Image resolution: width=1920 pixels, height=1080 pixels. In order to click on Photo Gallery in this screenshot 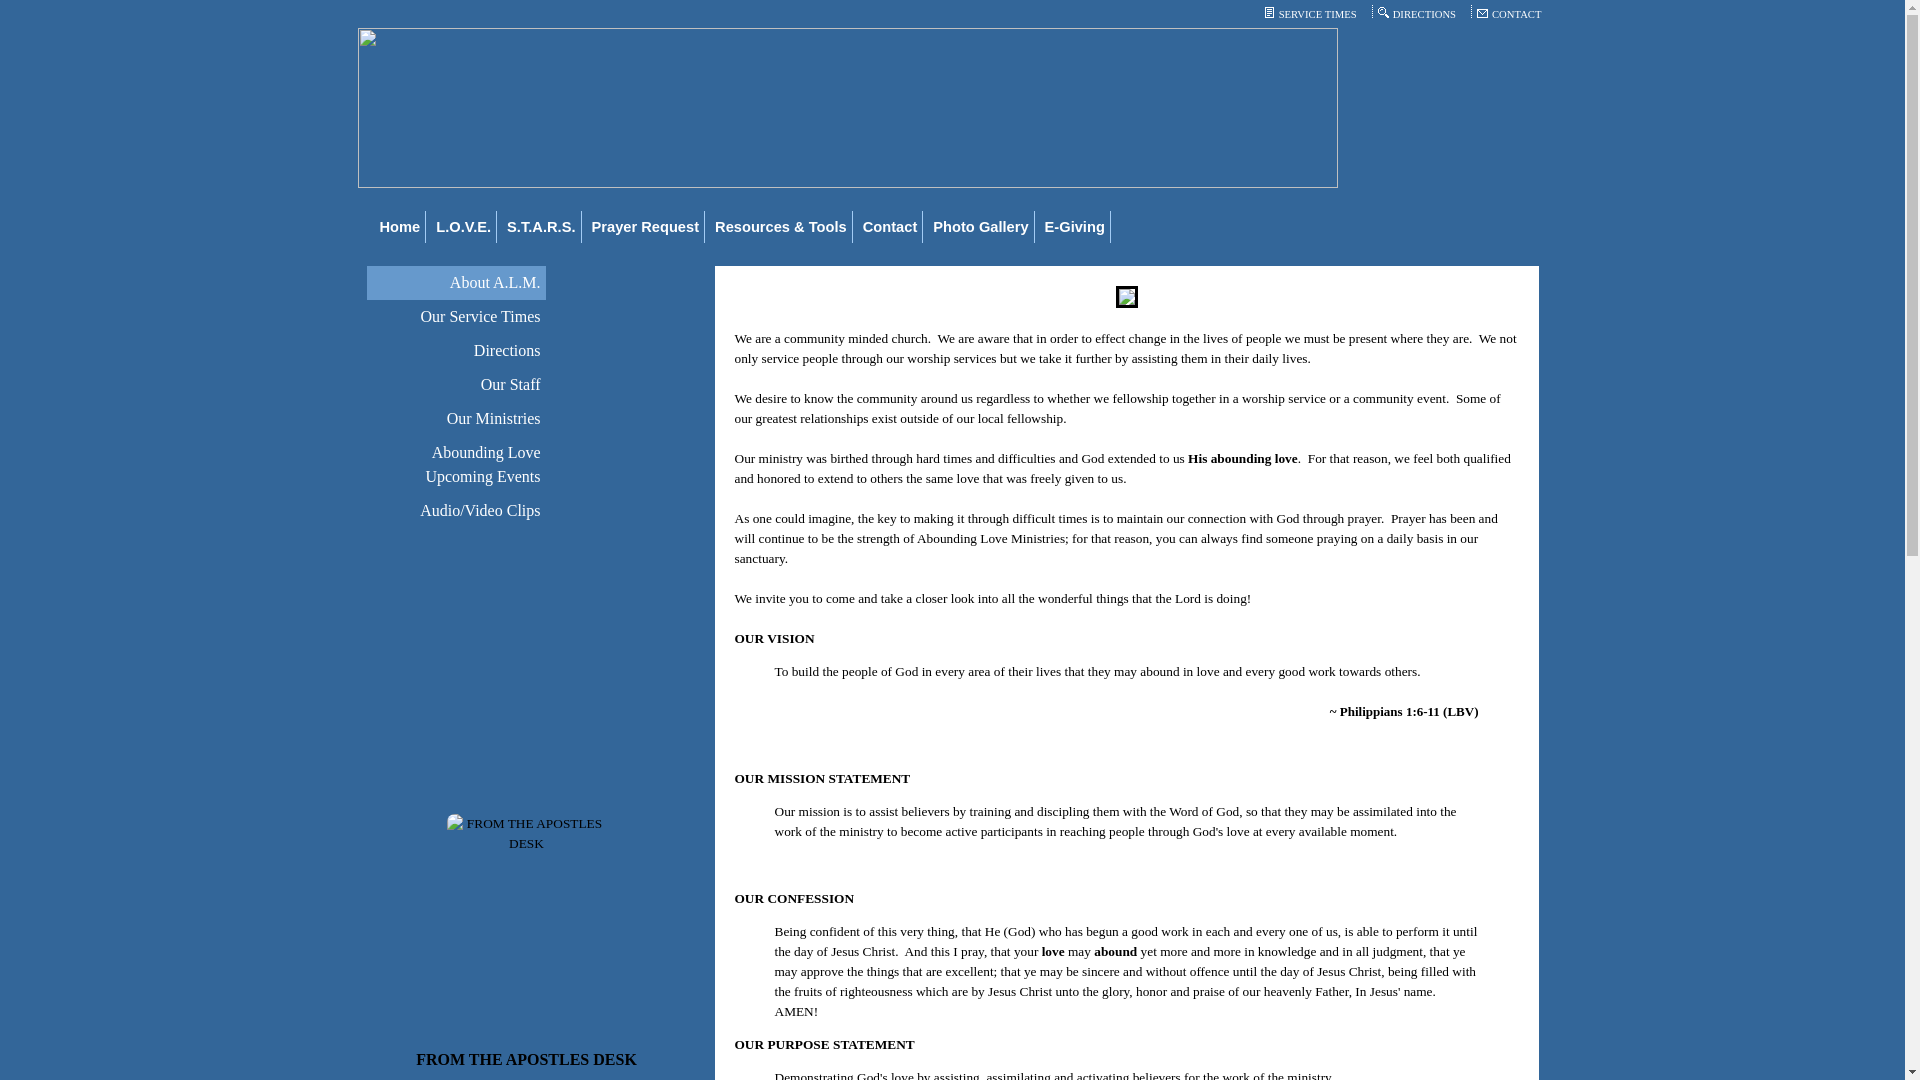, I will do `click(980, 226)`.